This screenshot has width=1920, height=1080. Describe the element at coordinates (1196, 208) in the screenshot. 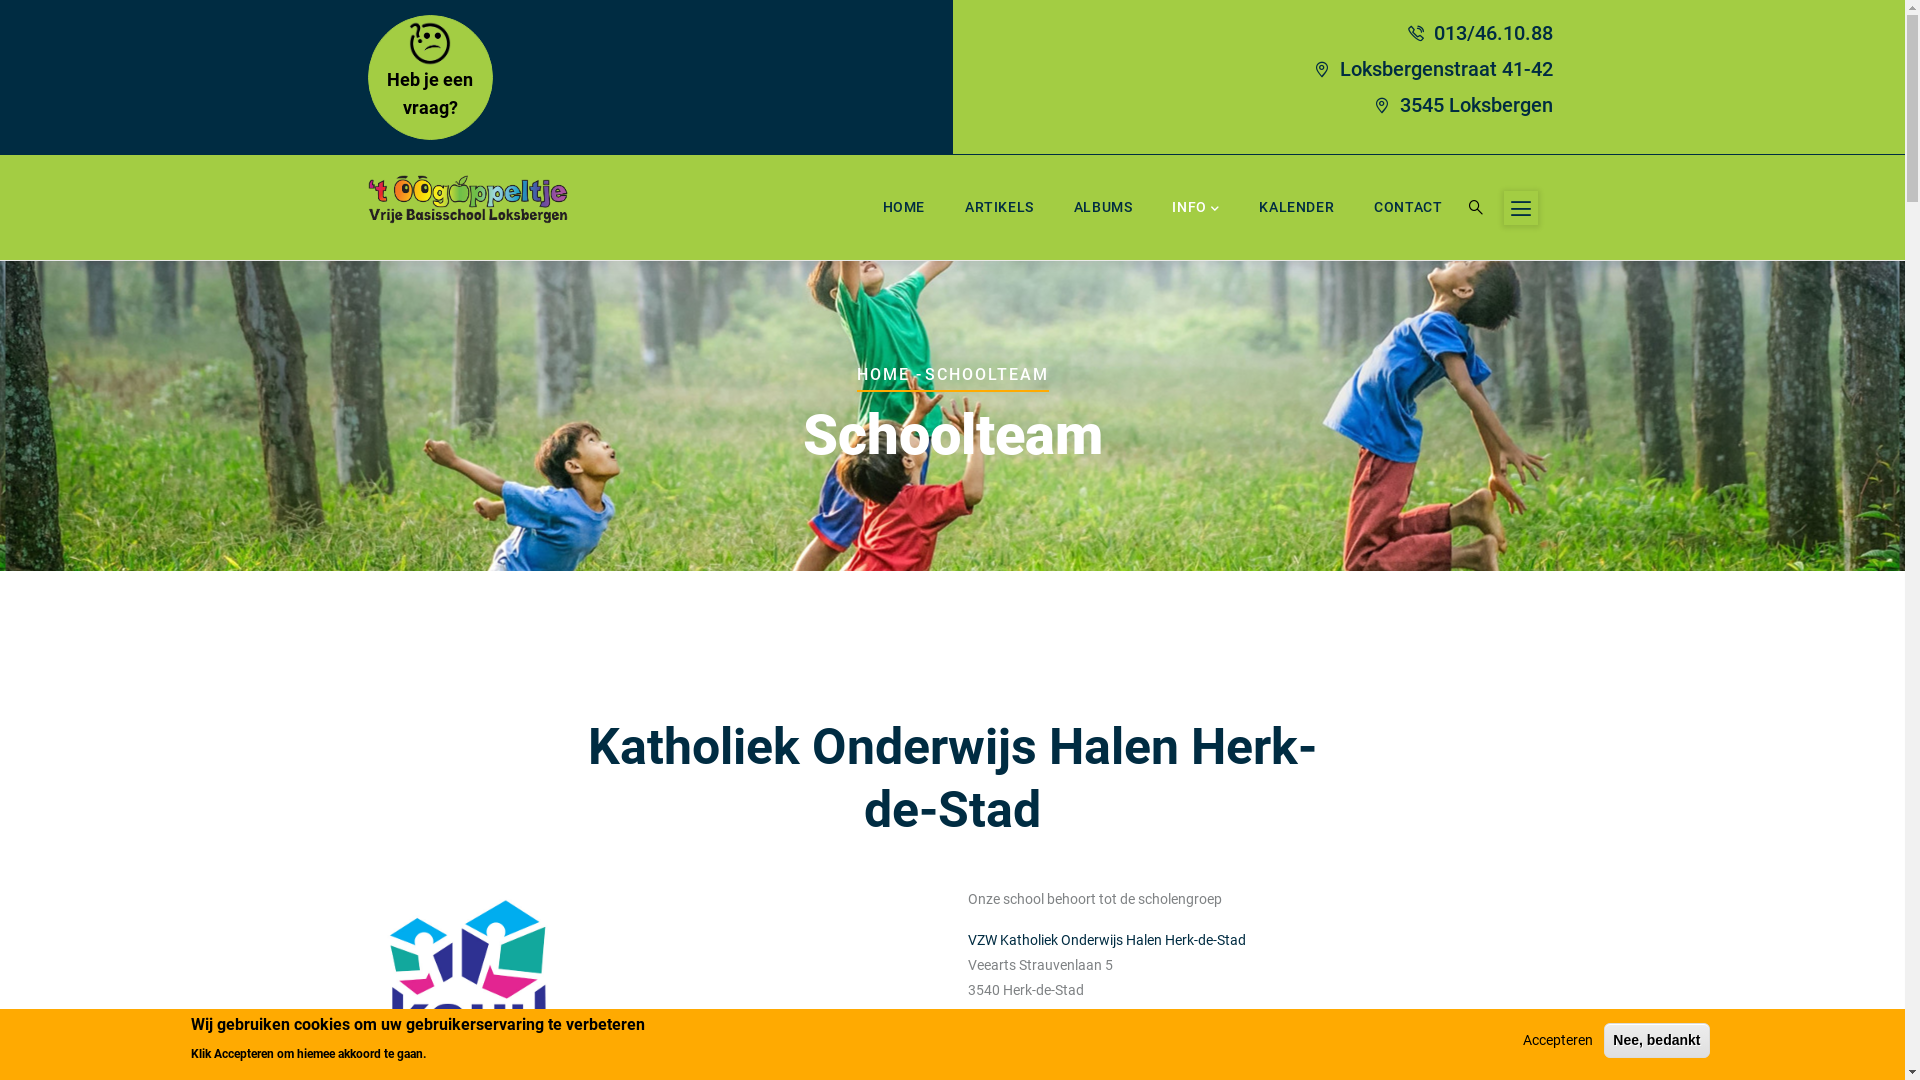

I see `INFO` at that location.